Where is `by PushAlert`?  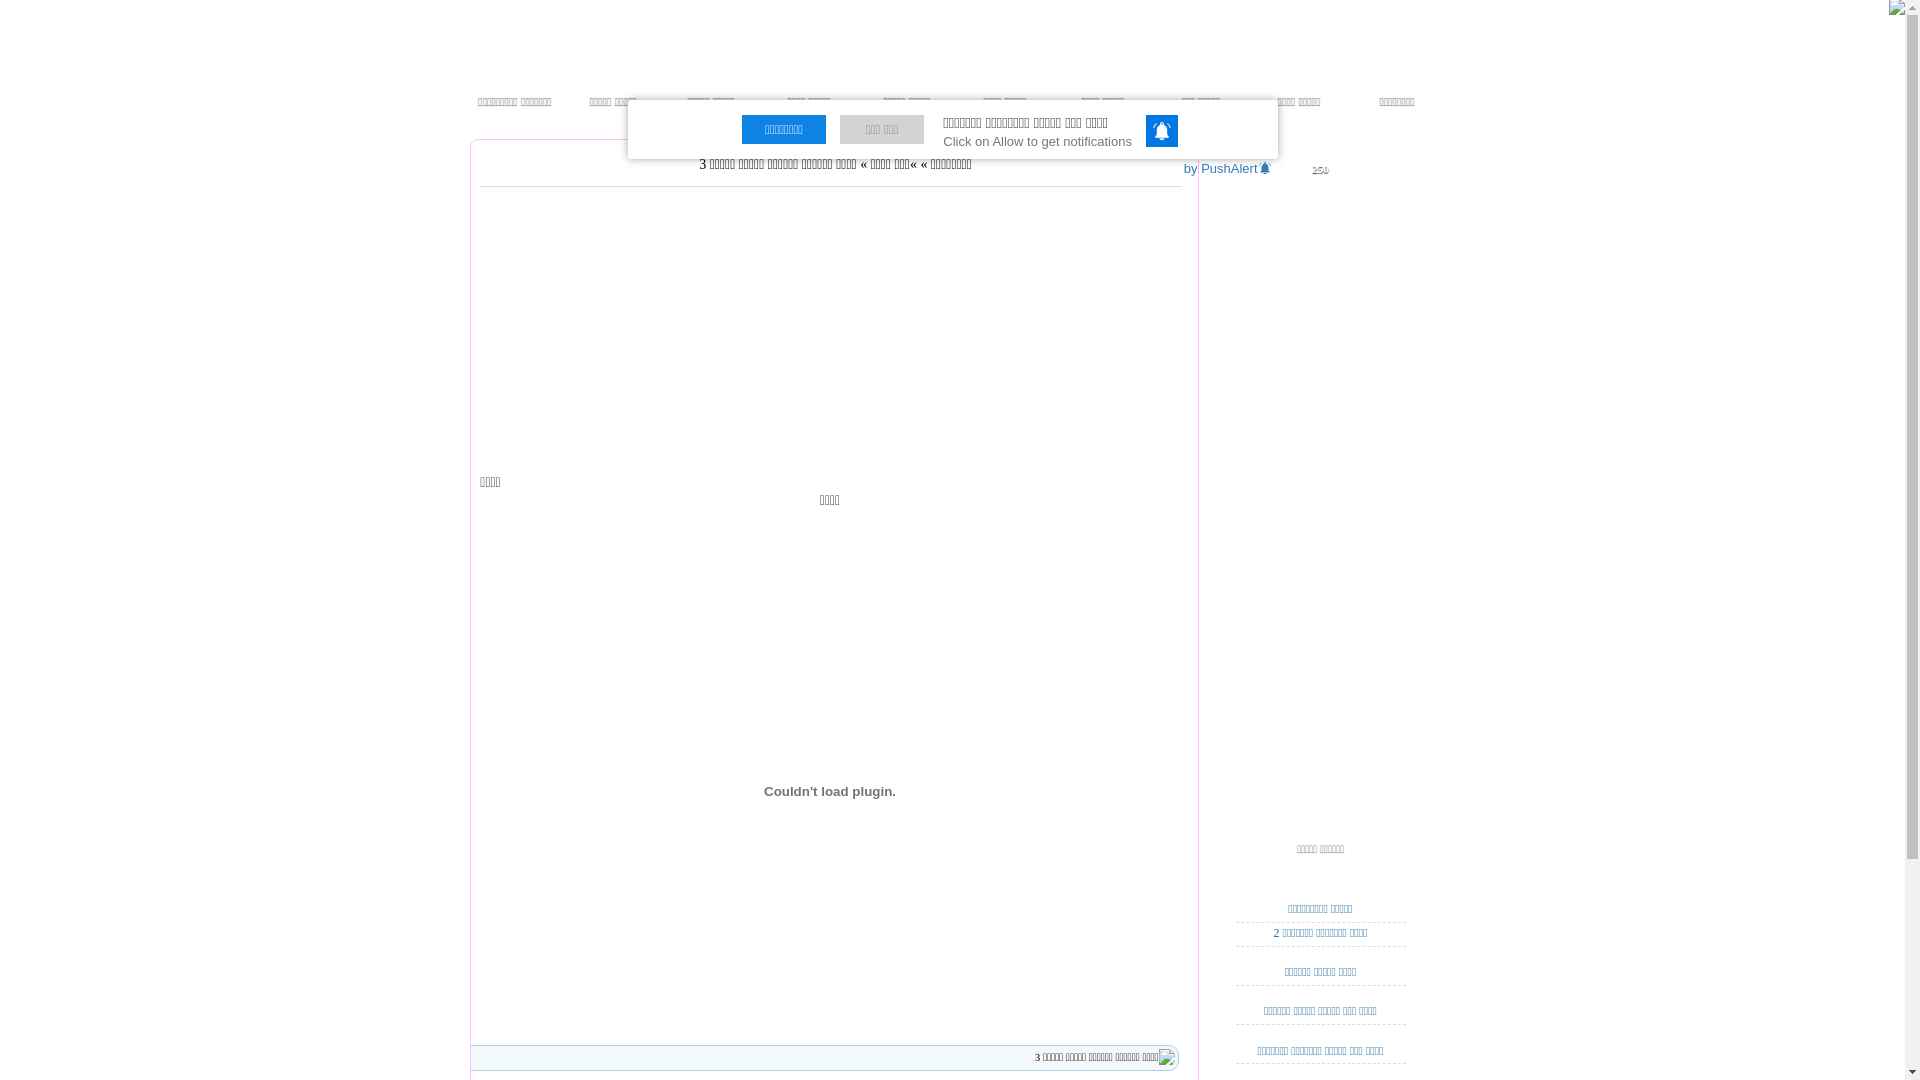
by PushAlert is located at coordinates (1230, 168).